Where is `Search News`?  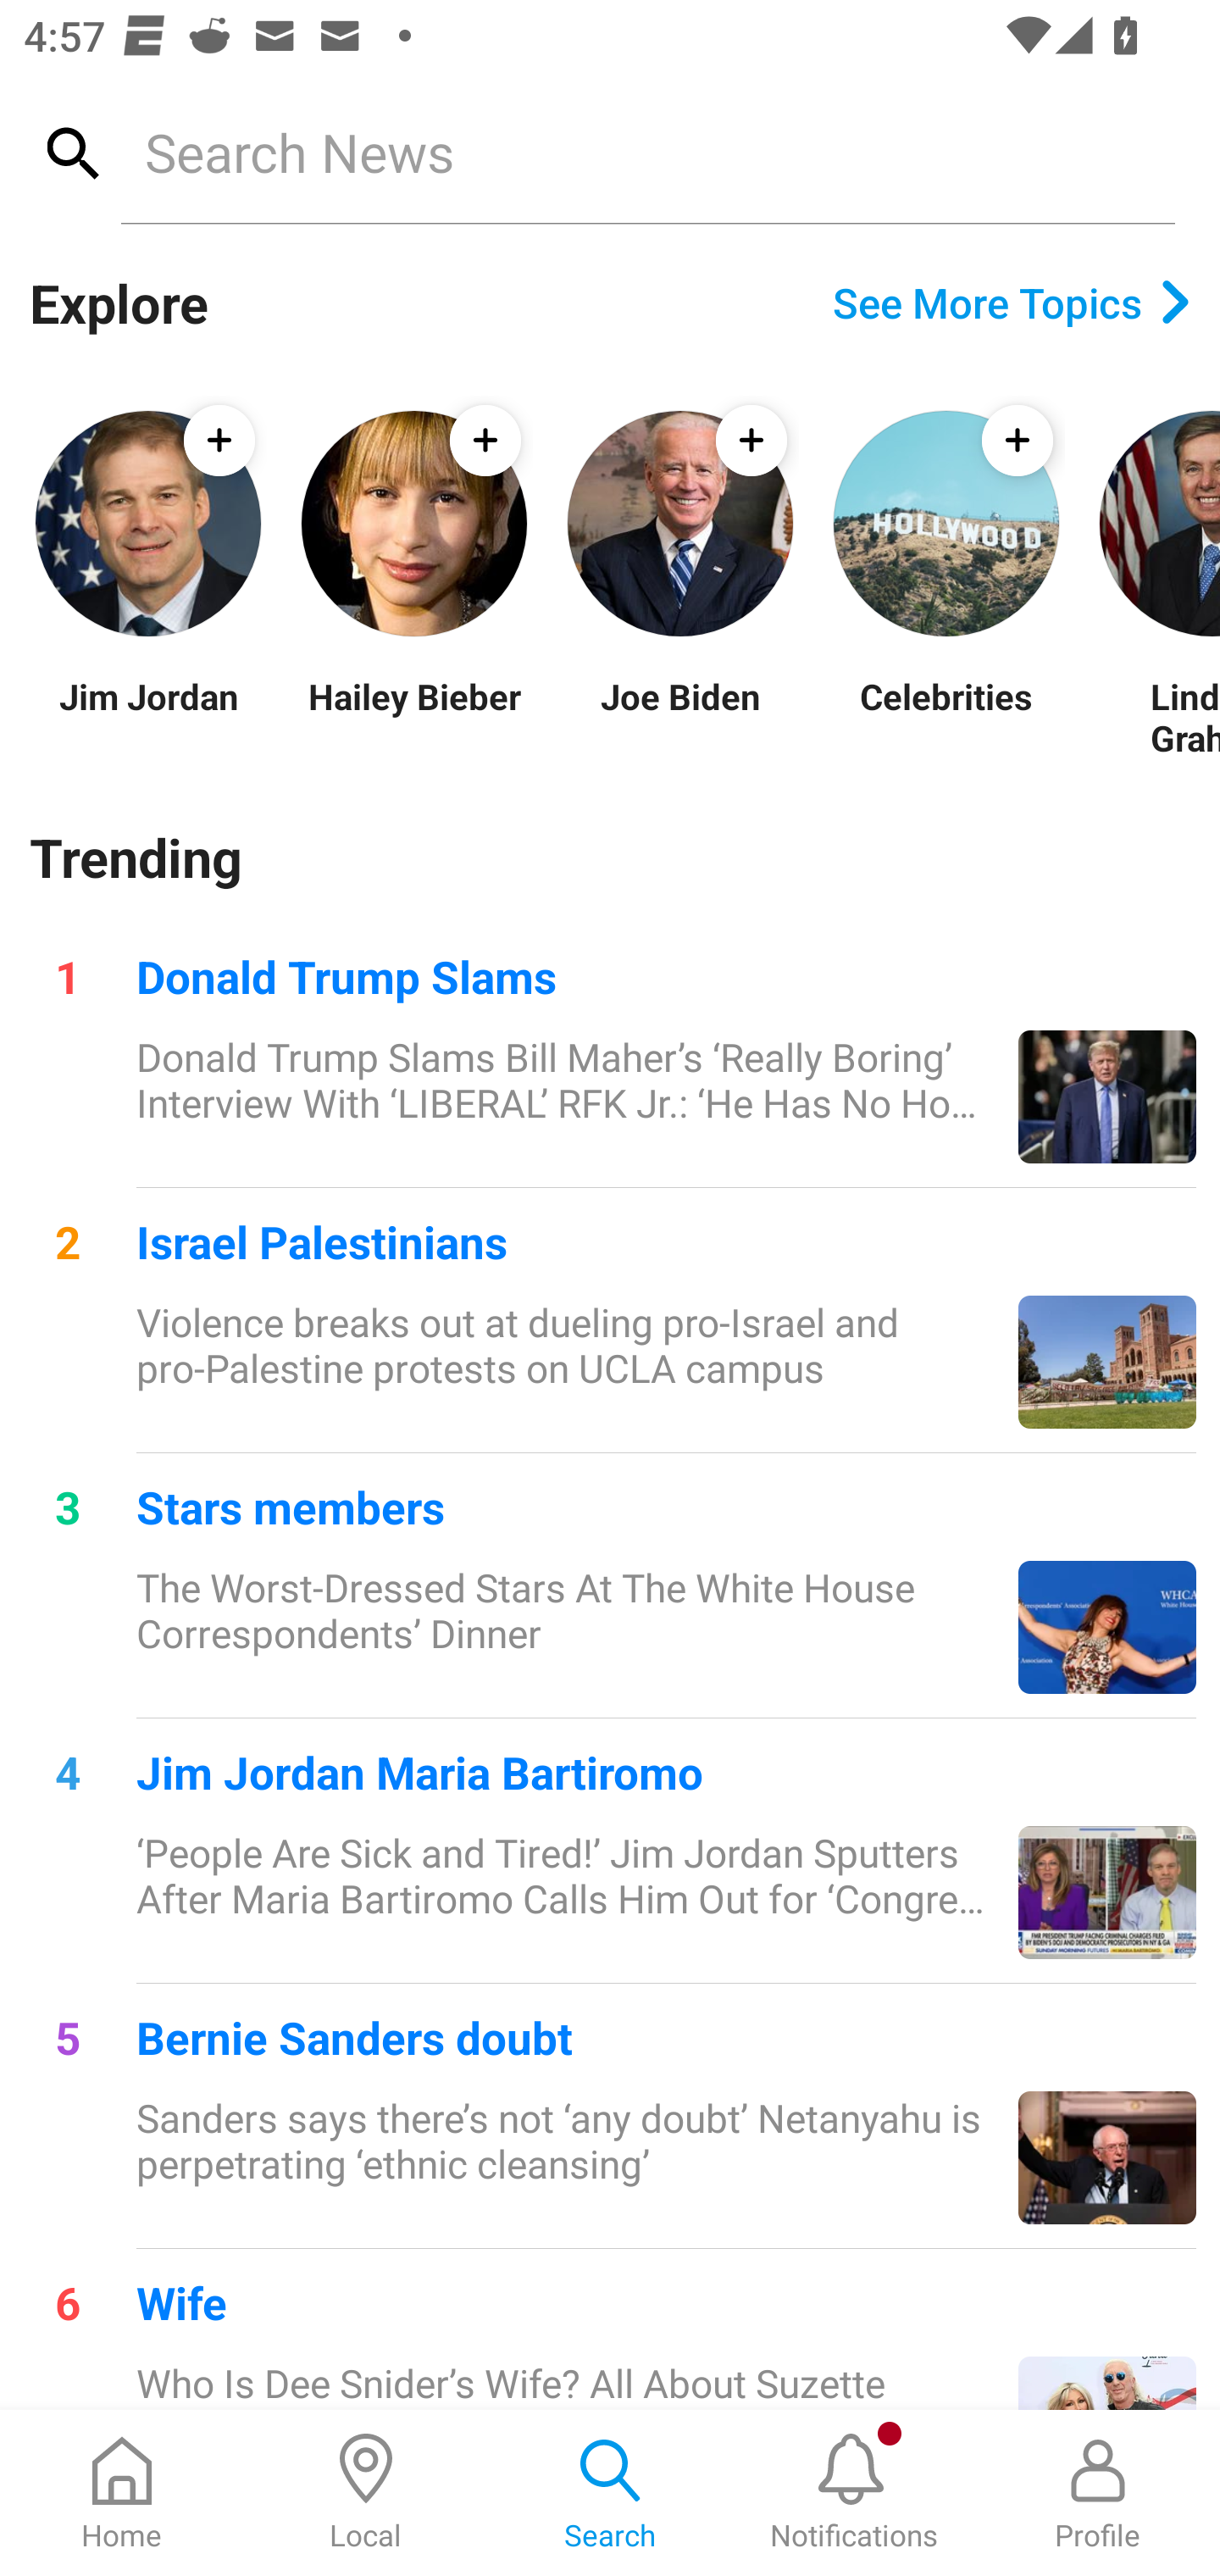 Search News is located at coordinates (647, 152).